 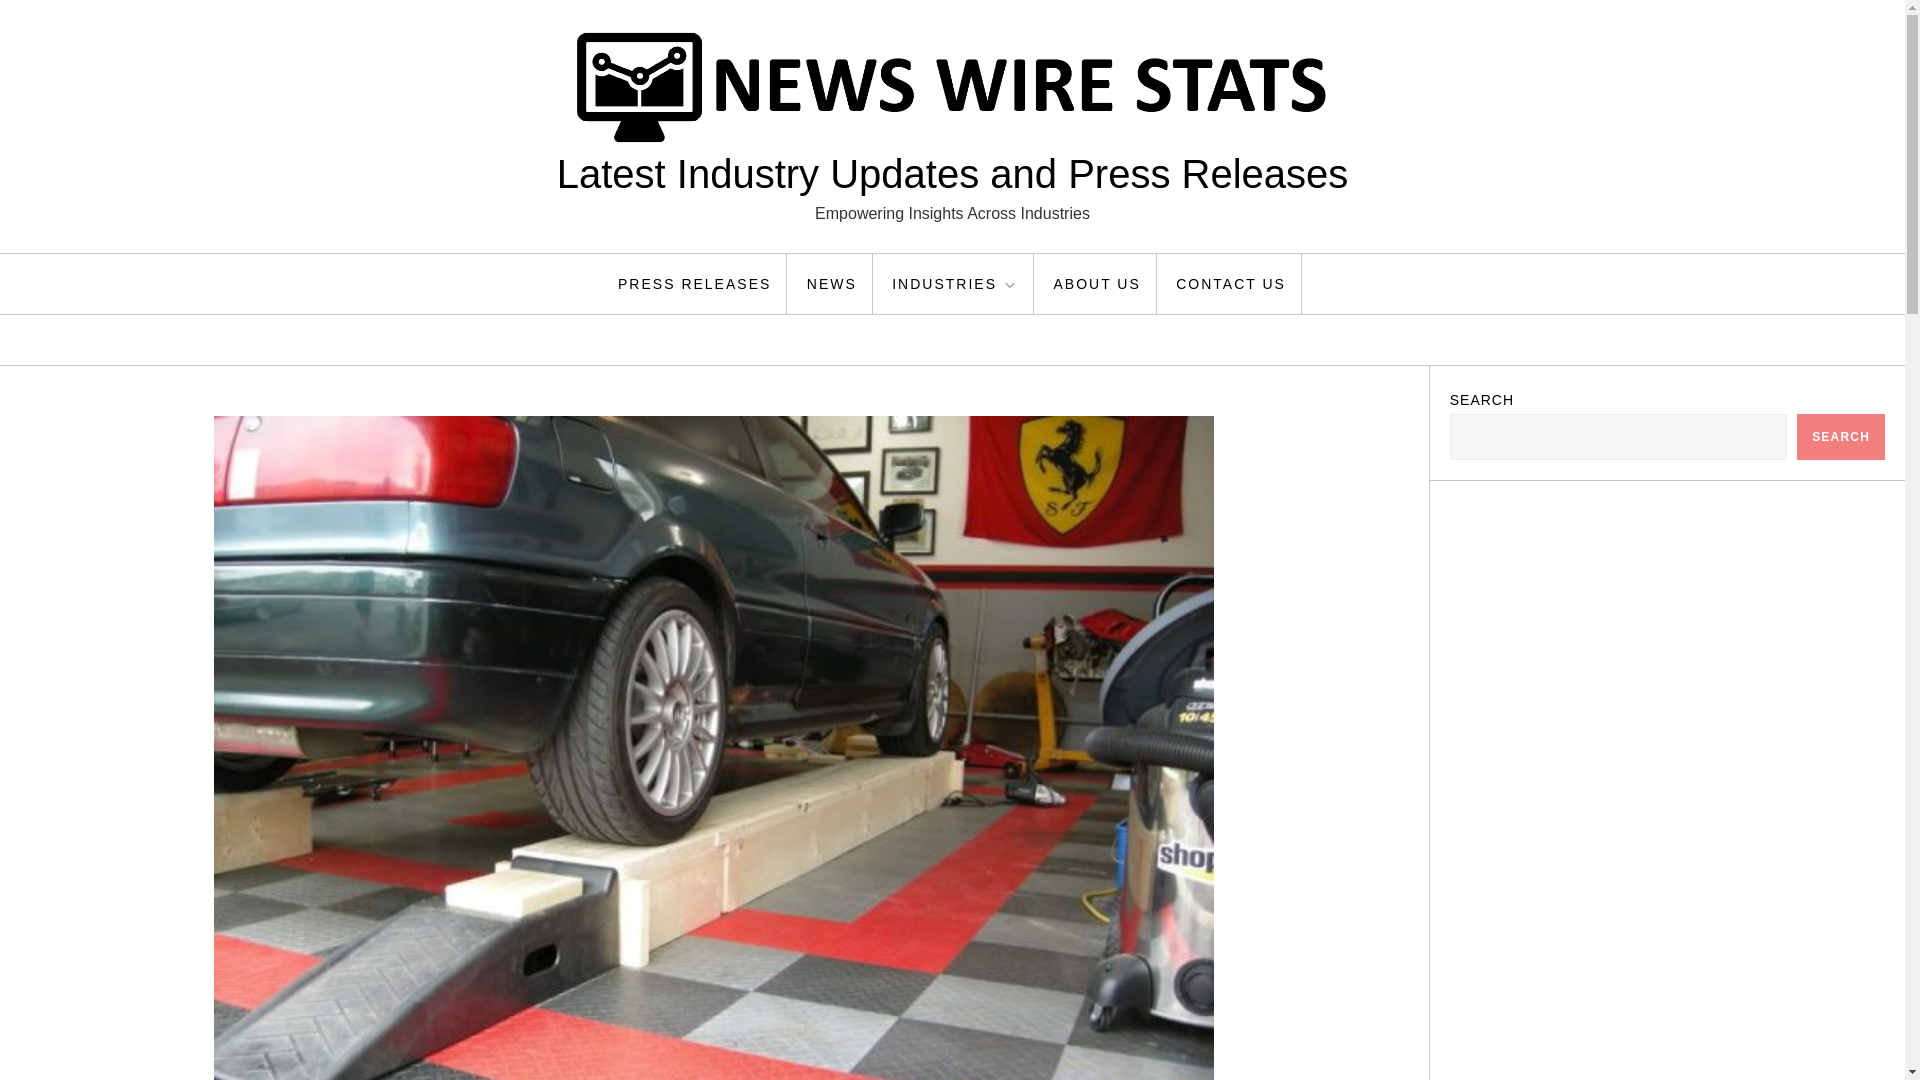 I want to click on INDUSTRIES, so click(x=956, y=284).